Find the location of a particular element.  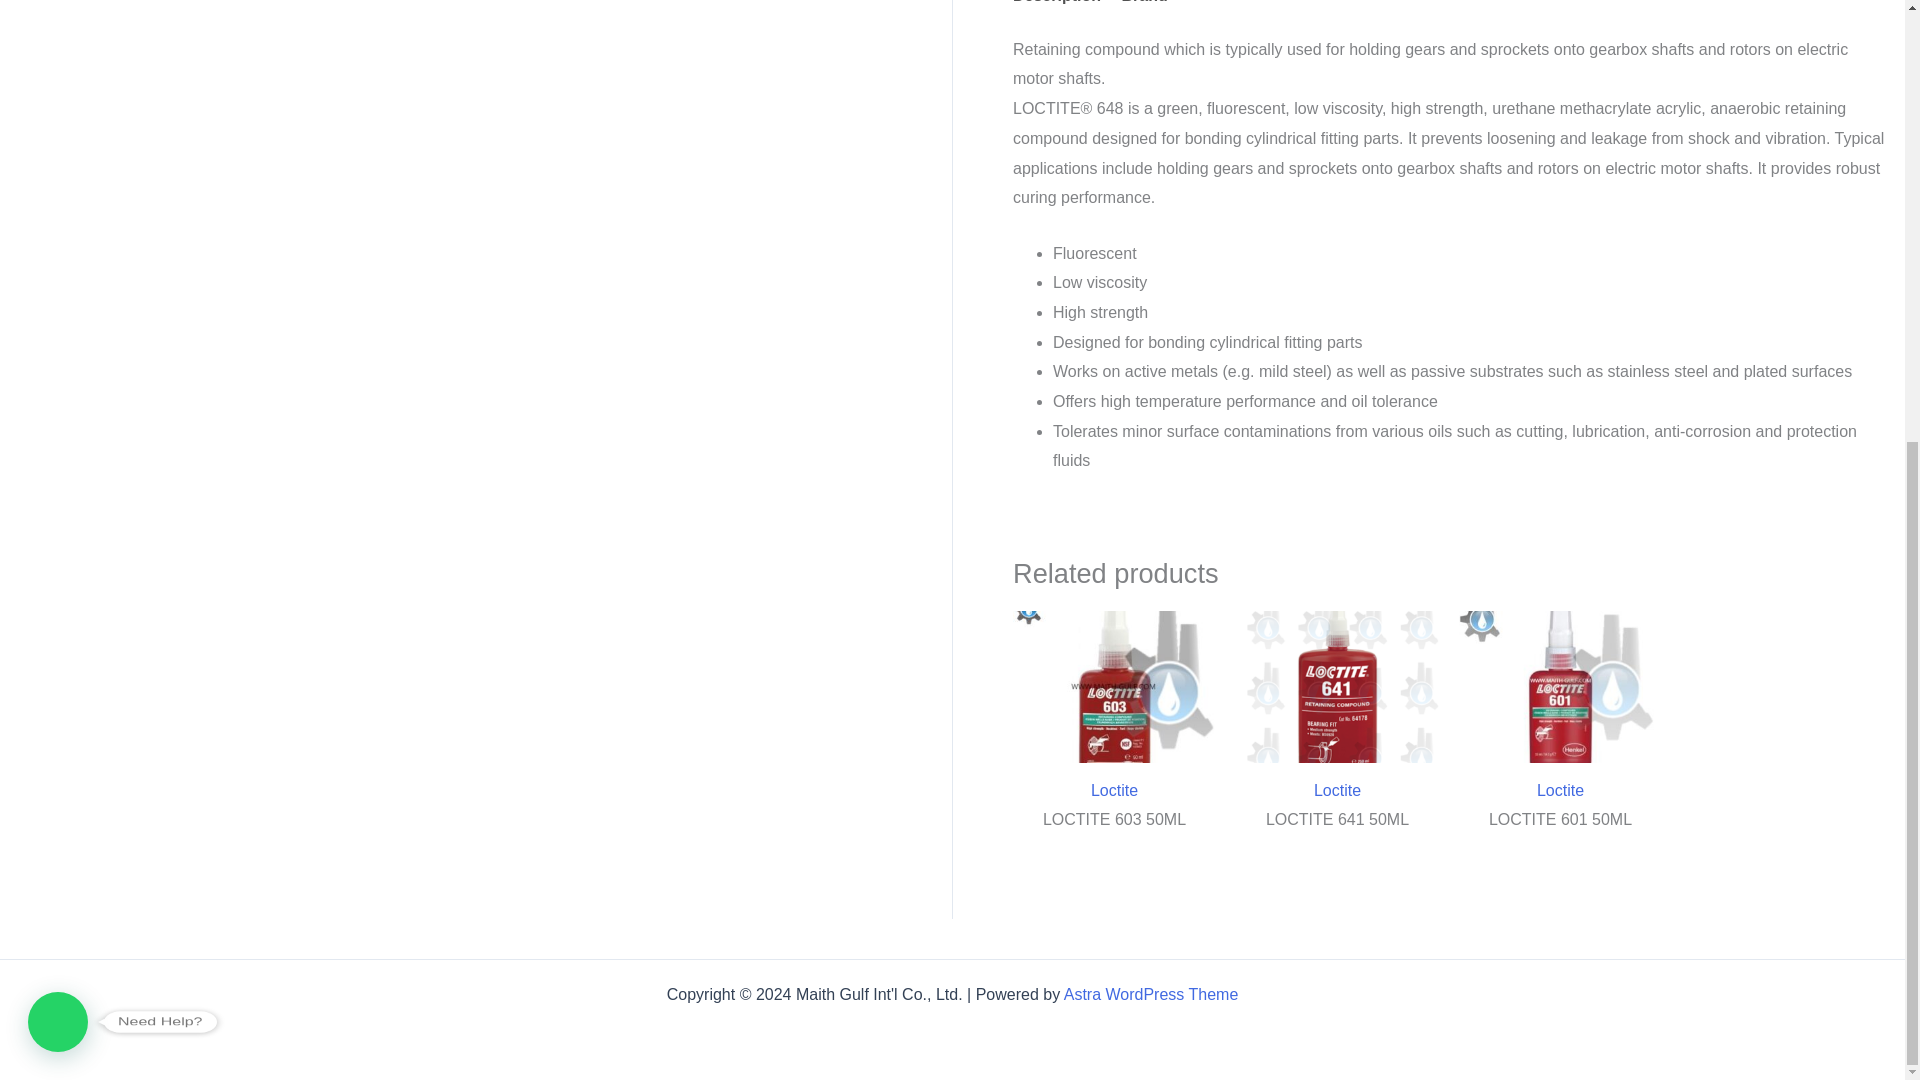

Astra WordPress Theme is located at coordinates (1150, 994).